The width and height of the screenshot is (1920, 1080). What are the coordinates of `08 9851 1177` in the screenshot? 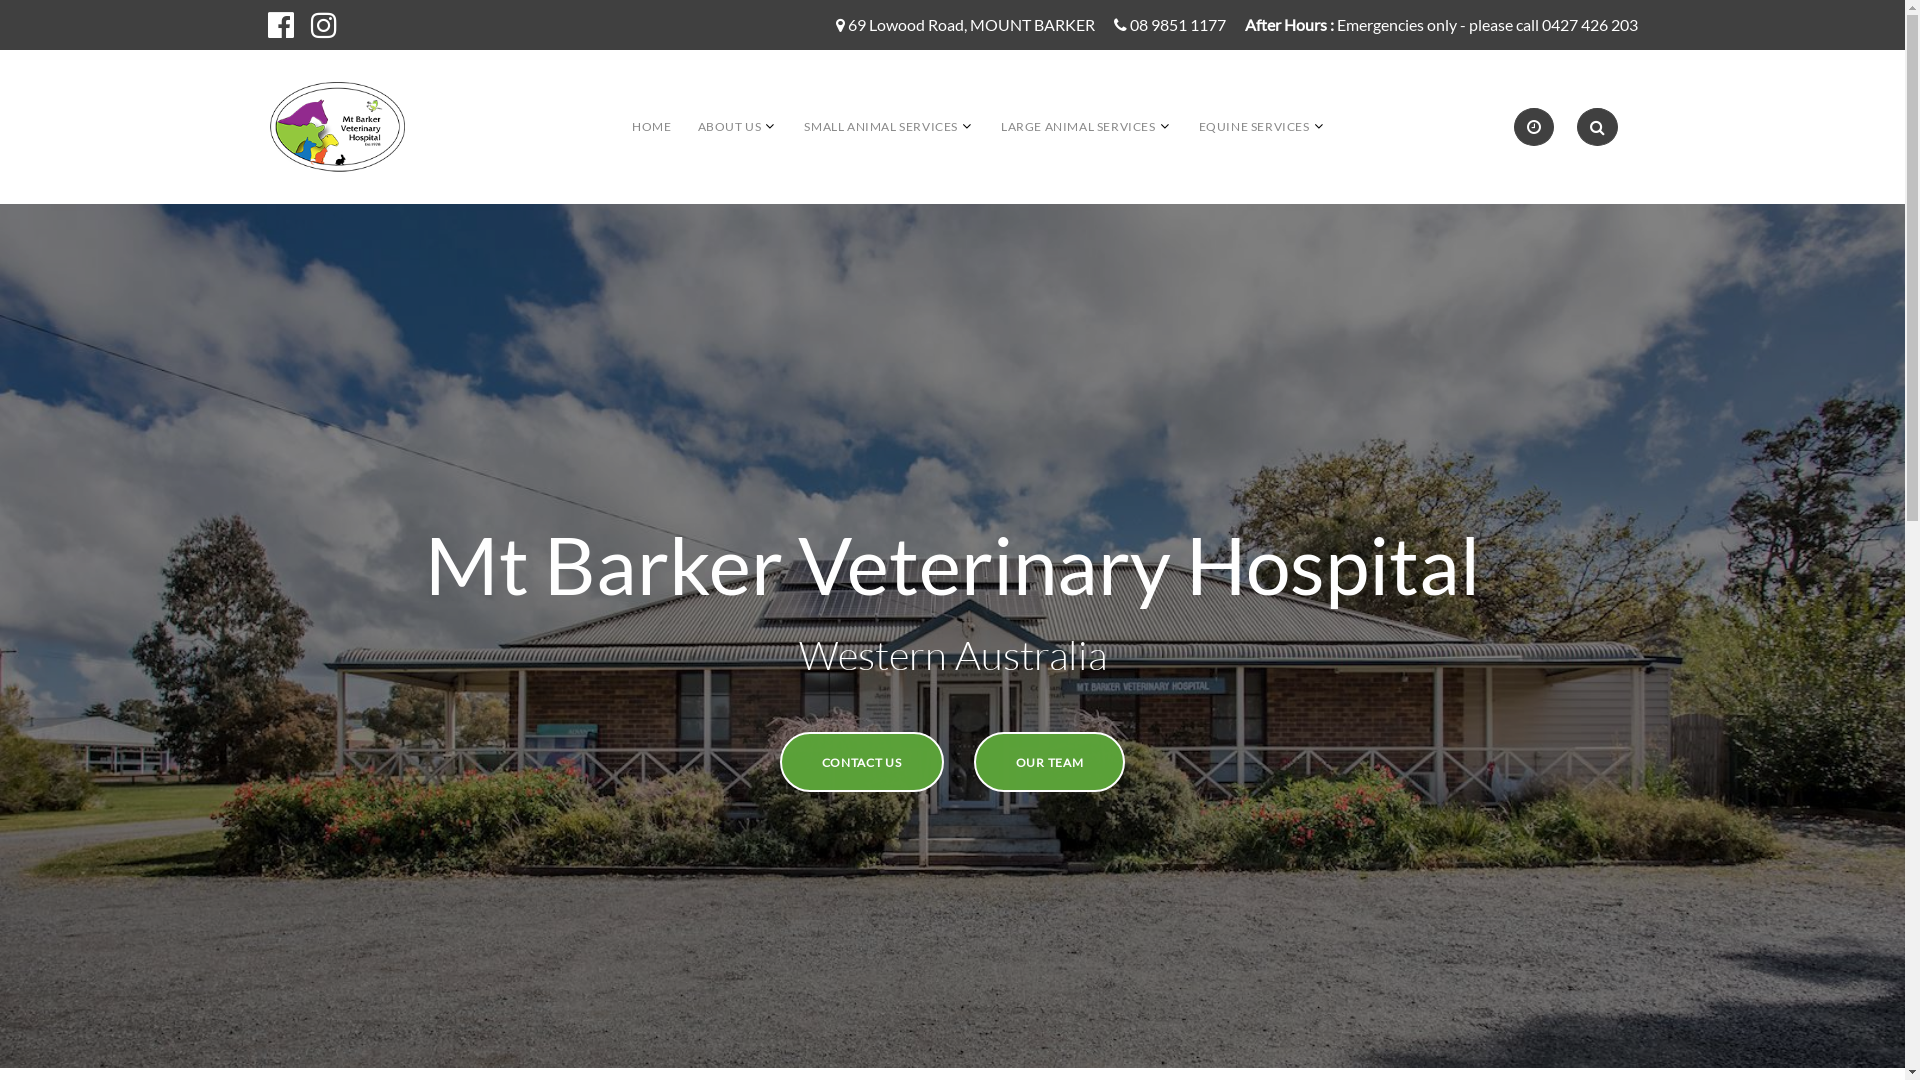 It's located at (1178, 26).